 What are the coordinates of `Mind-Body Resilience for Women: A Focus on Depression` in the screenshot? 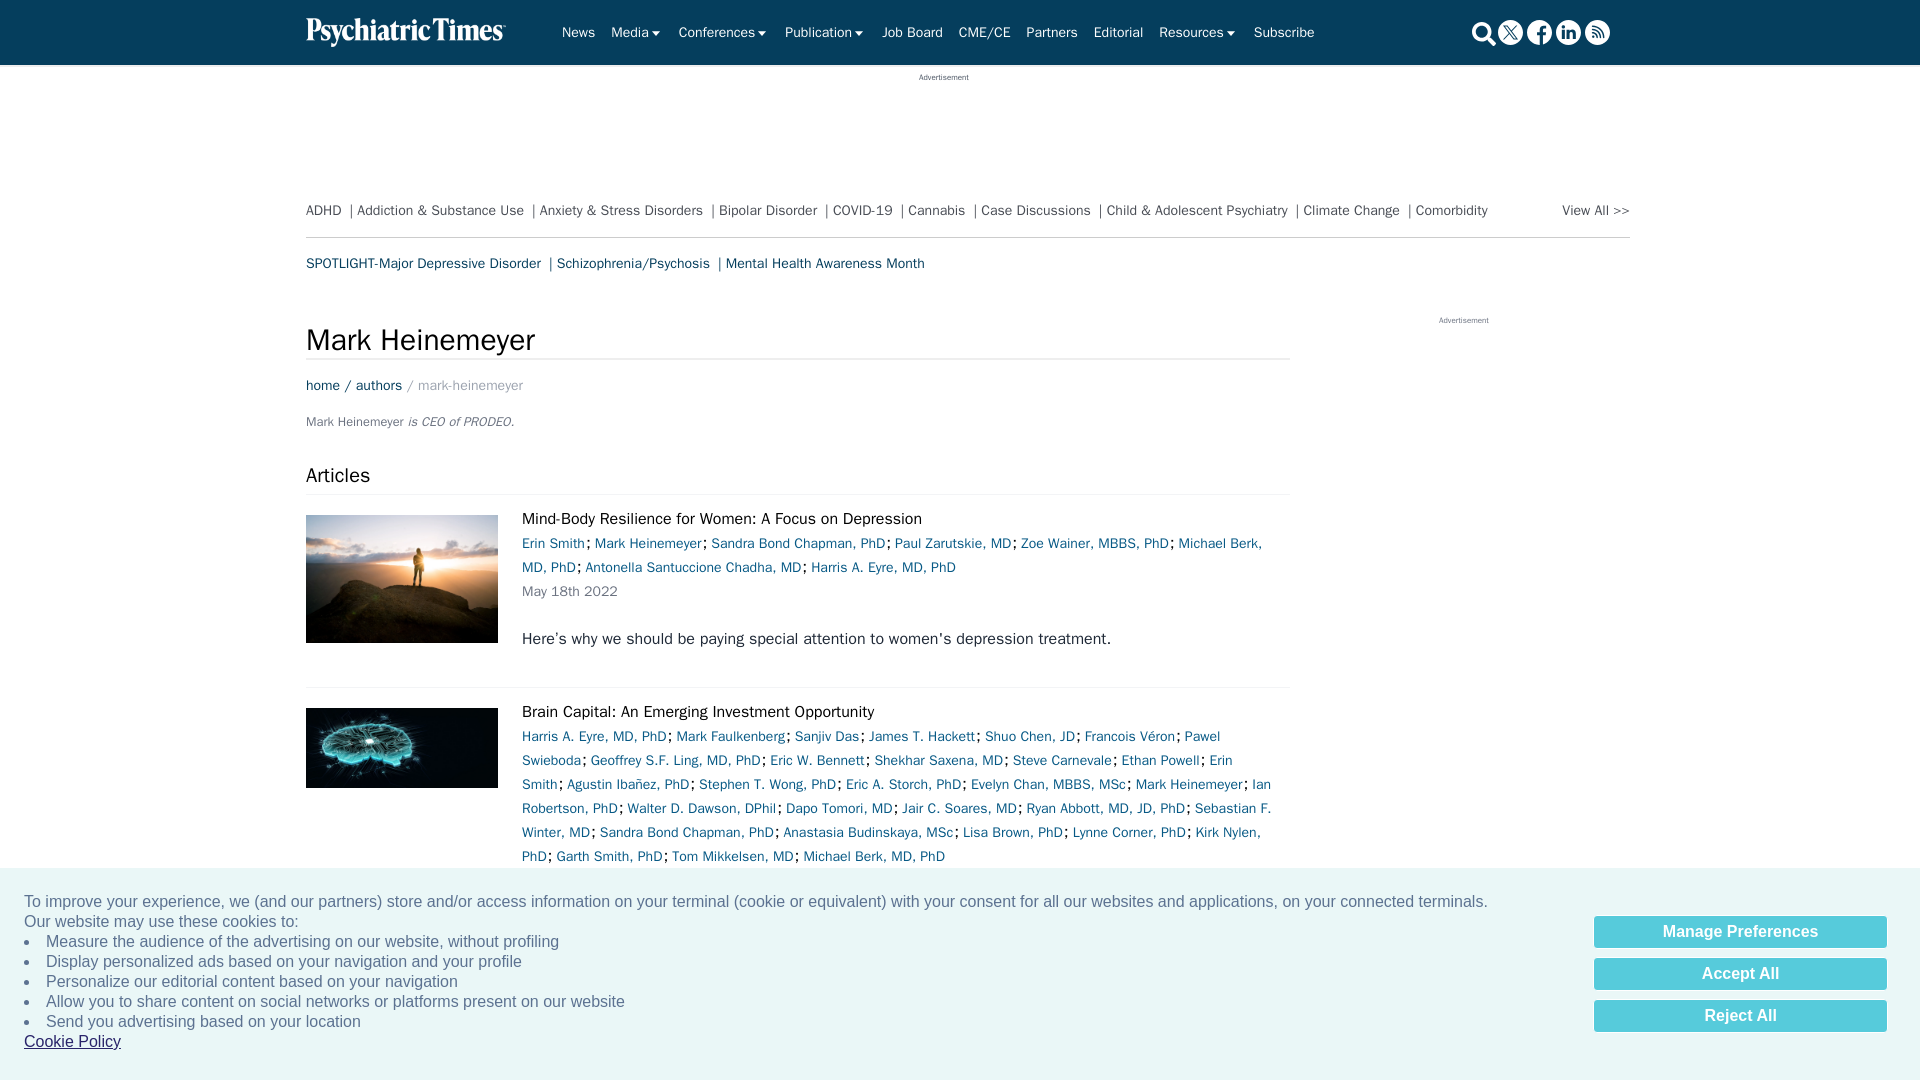 It's located at (401, 578).